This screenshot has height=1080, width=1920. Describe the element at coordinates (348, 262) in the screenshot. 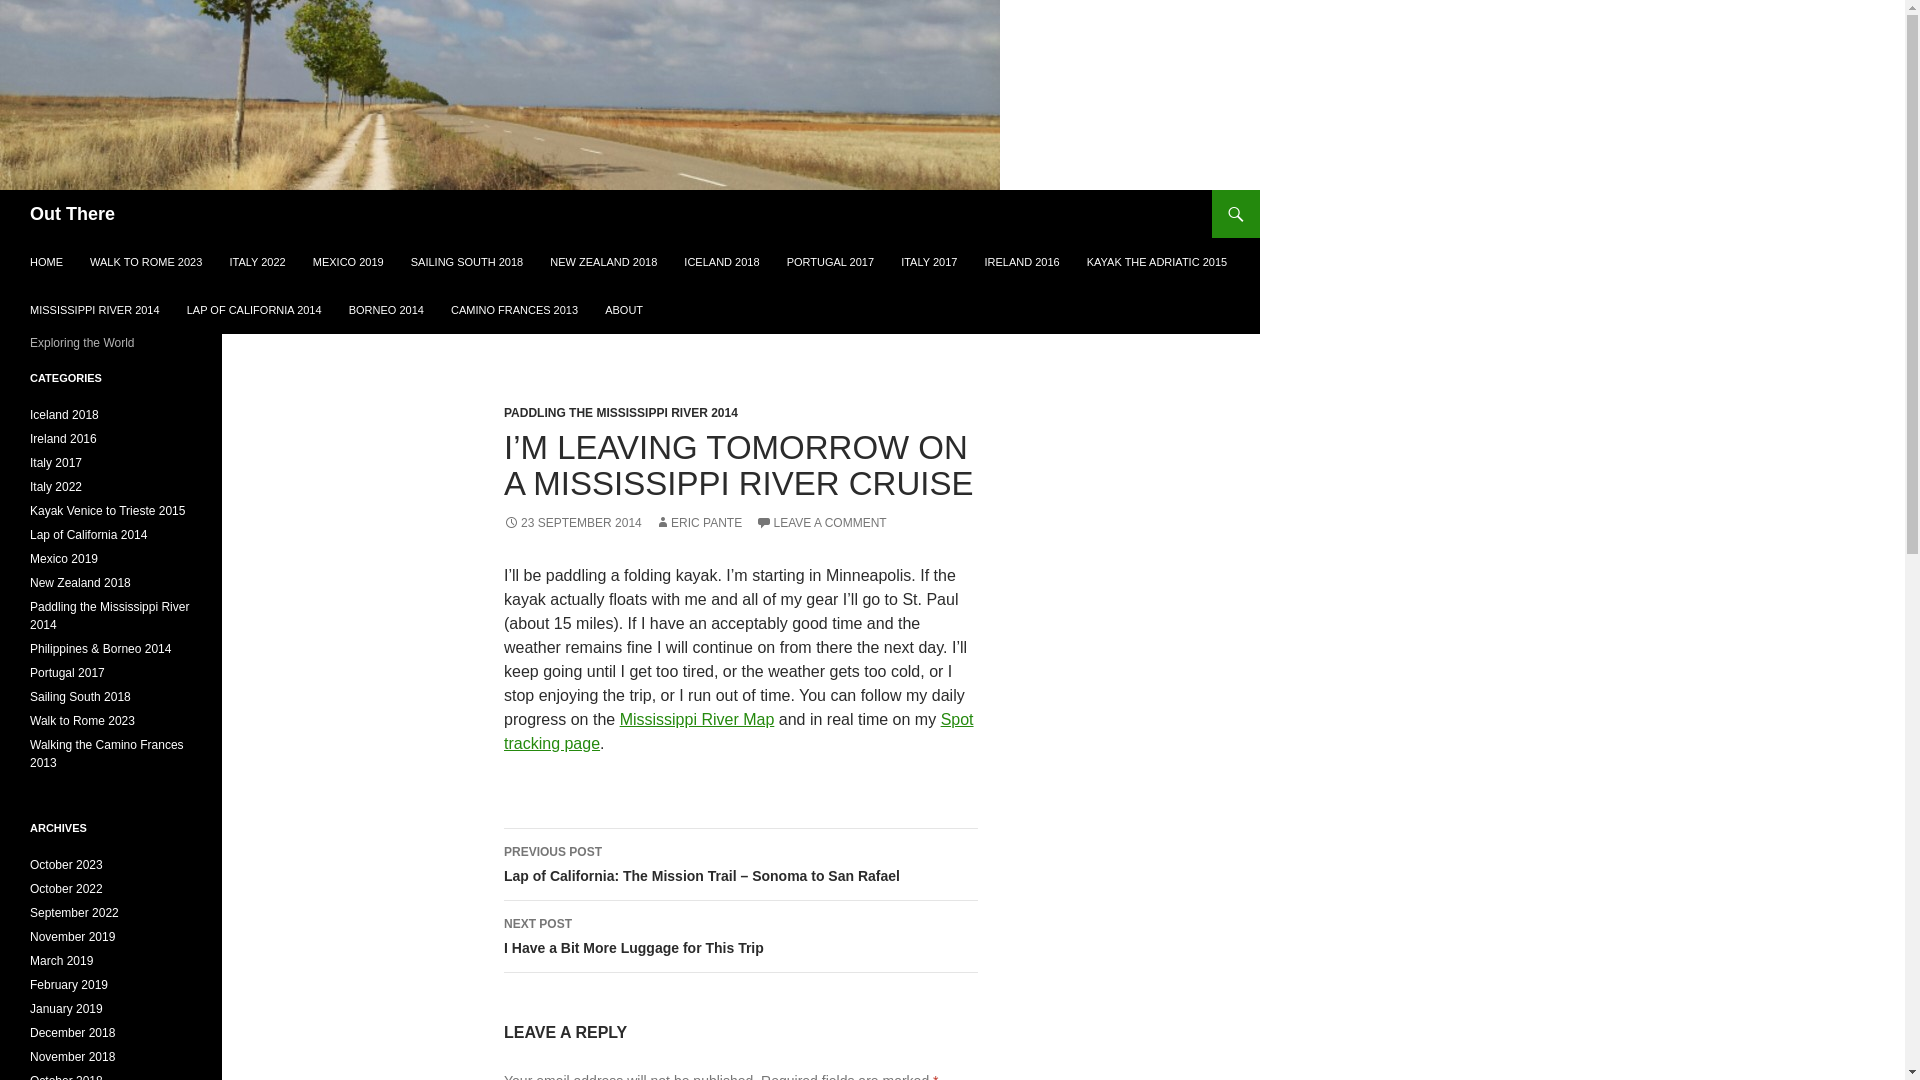

I see `MEXICO 2019` at that location.